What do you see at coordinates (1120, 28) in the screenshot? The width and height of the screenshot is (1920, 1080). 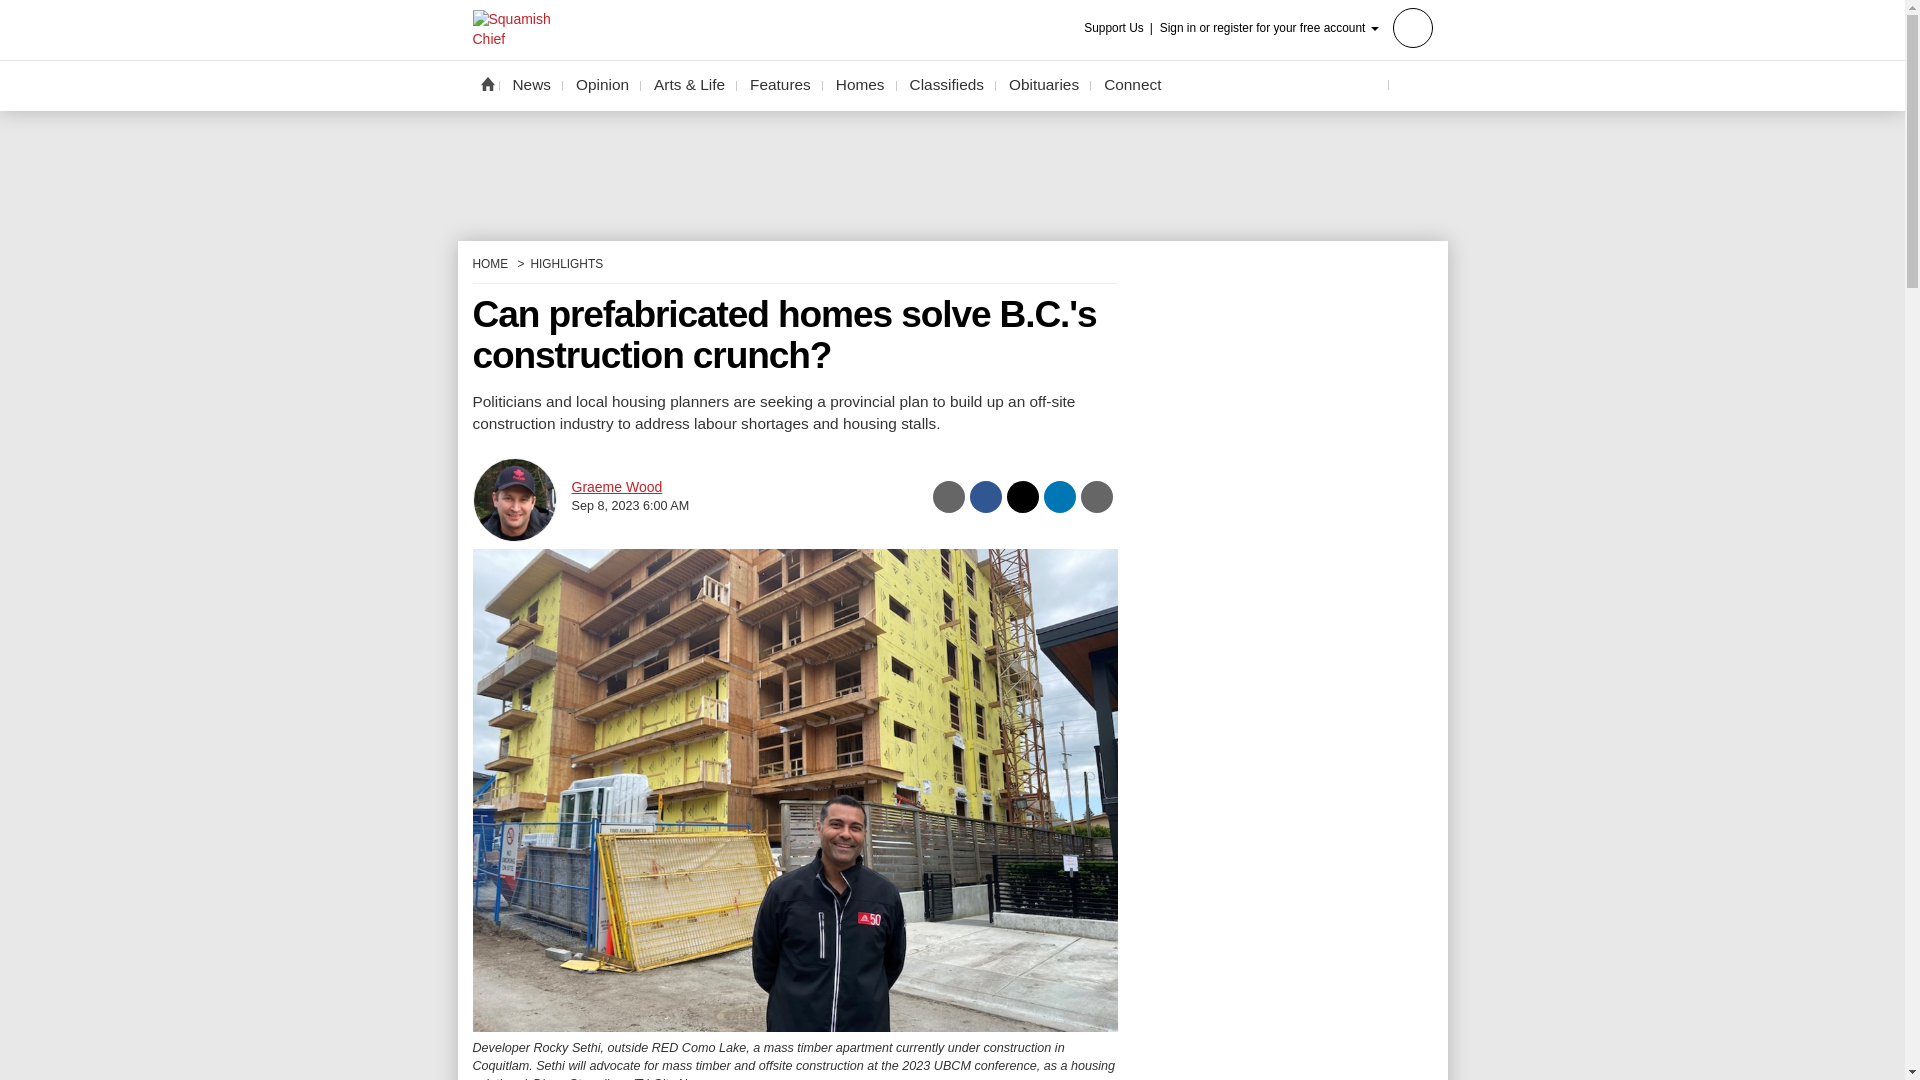 I see `Support Us` at bounding box center [1120, 28].